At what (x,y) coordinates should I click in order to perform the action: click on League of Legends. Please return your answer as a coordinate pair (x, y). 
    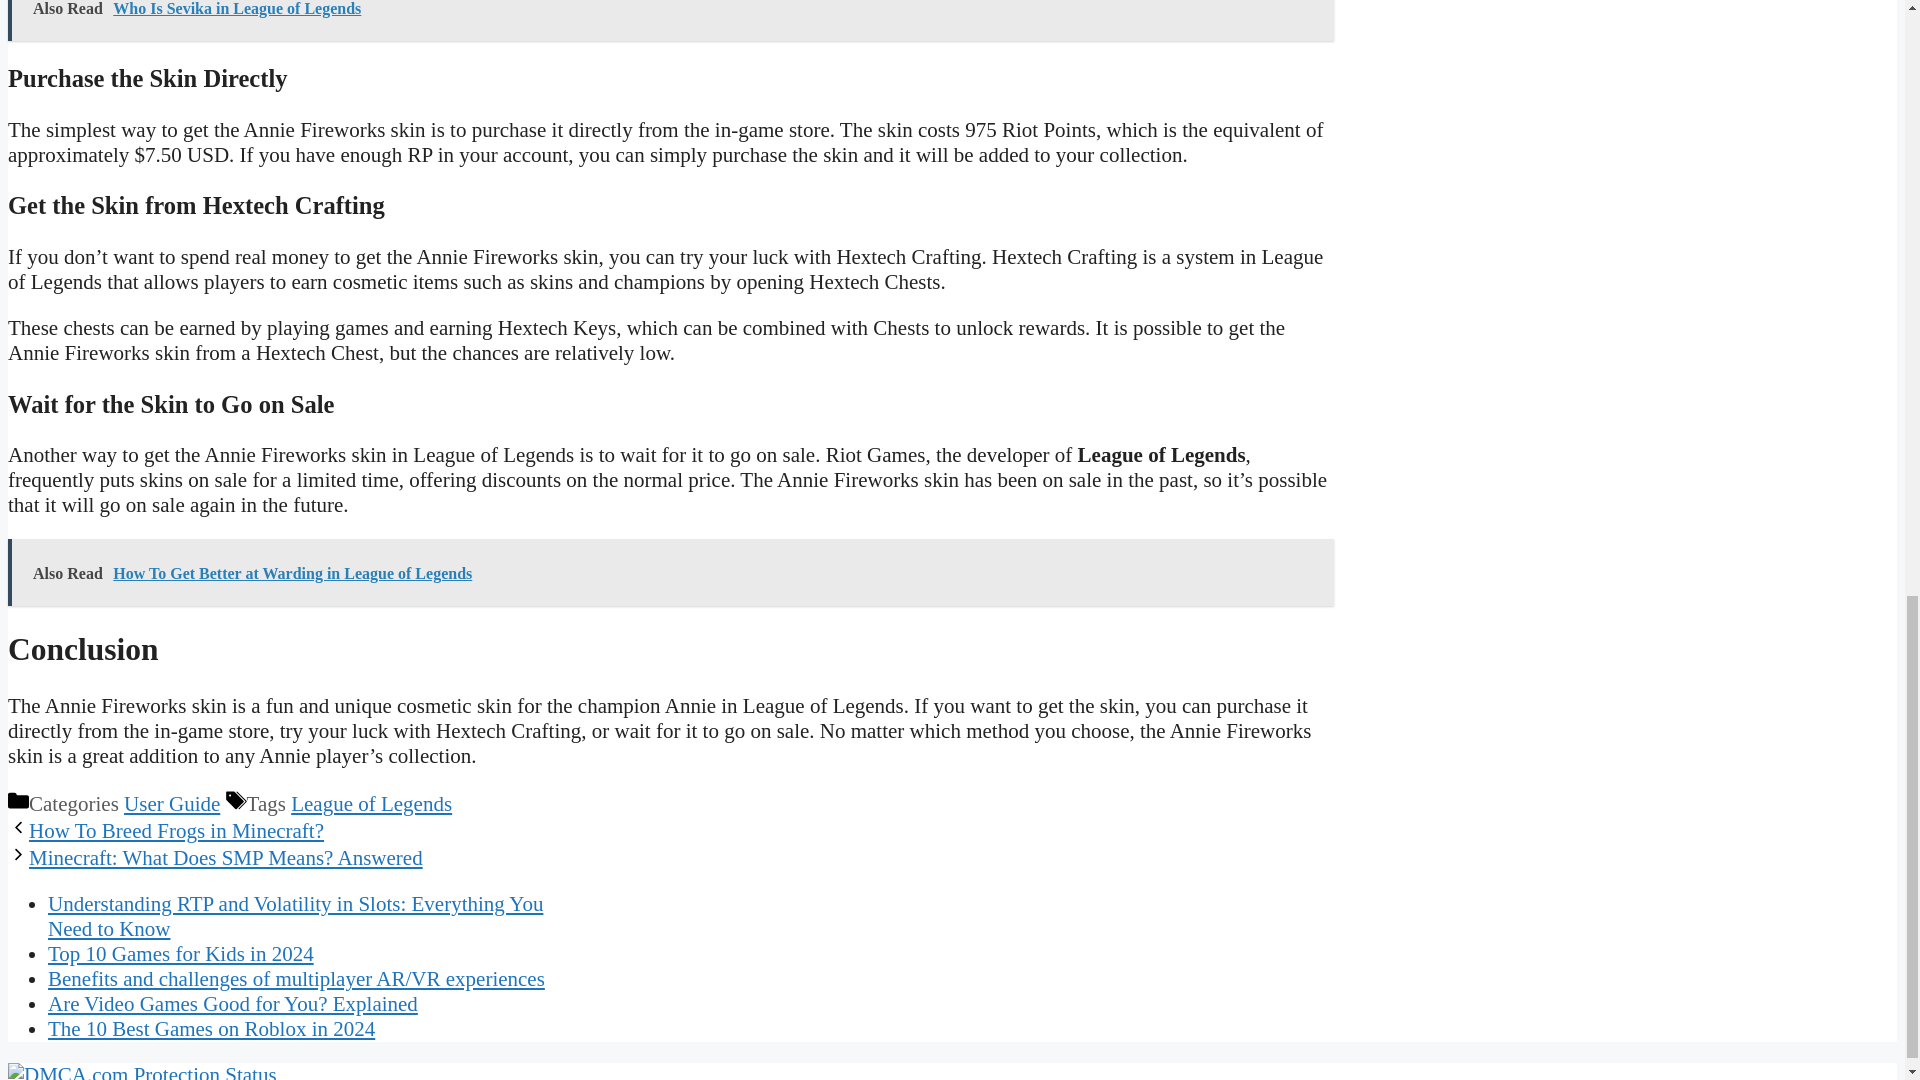
    Looking at the image, I should click on (371, 804).